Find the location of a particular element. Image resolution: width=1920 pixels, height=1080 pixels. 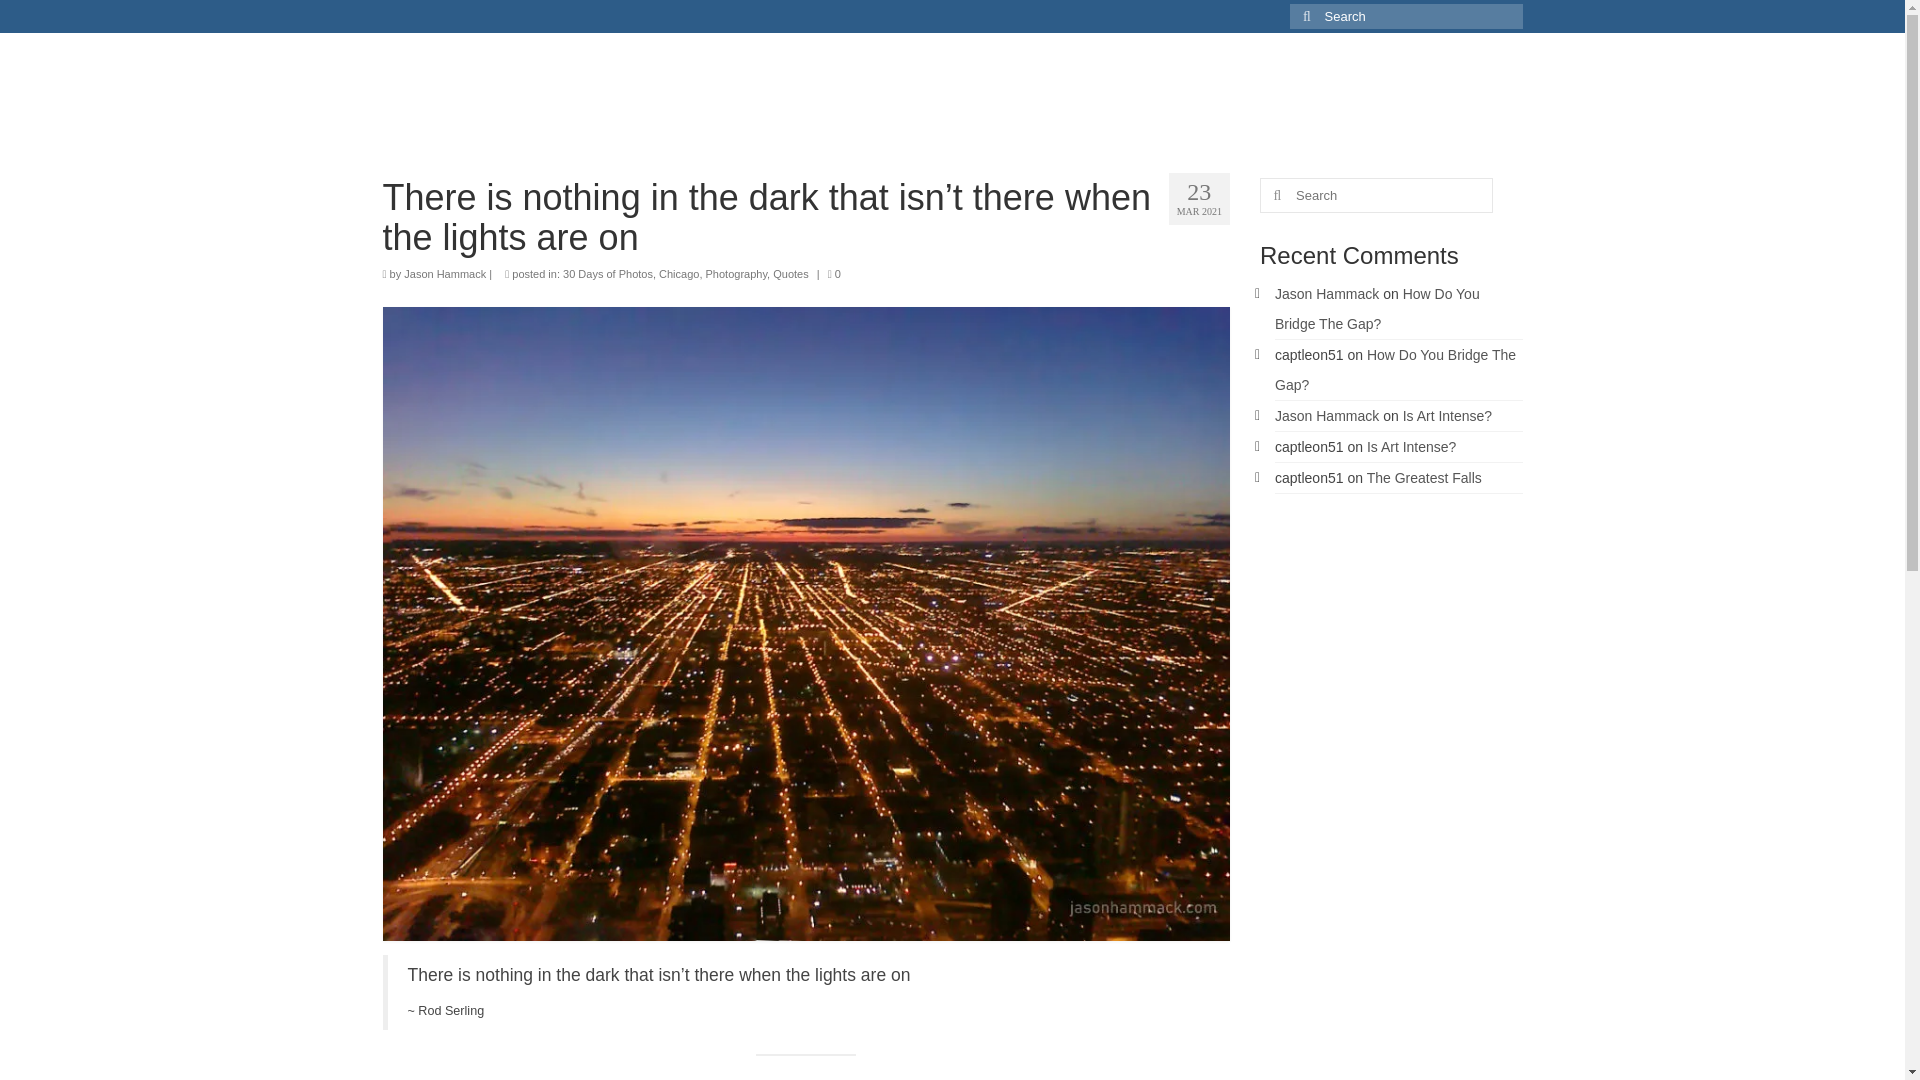

Jason Hammack is located at coordinates (1326, 416).